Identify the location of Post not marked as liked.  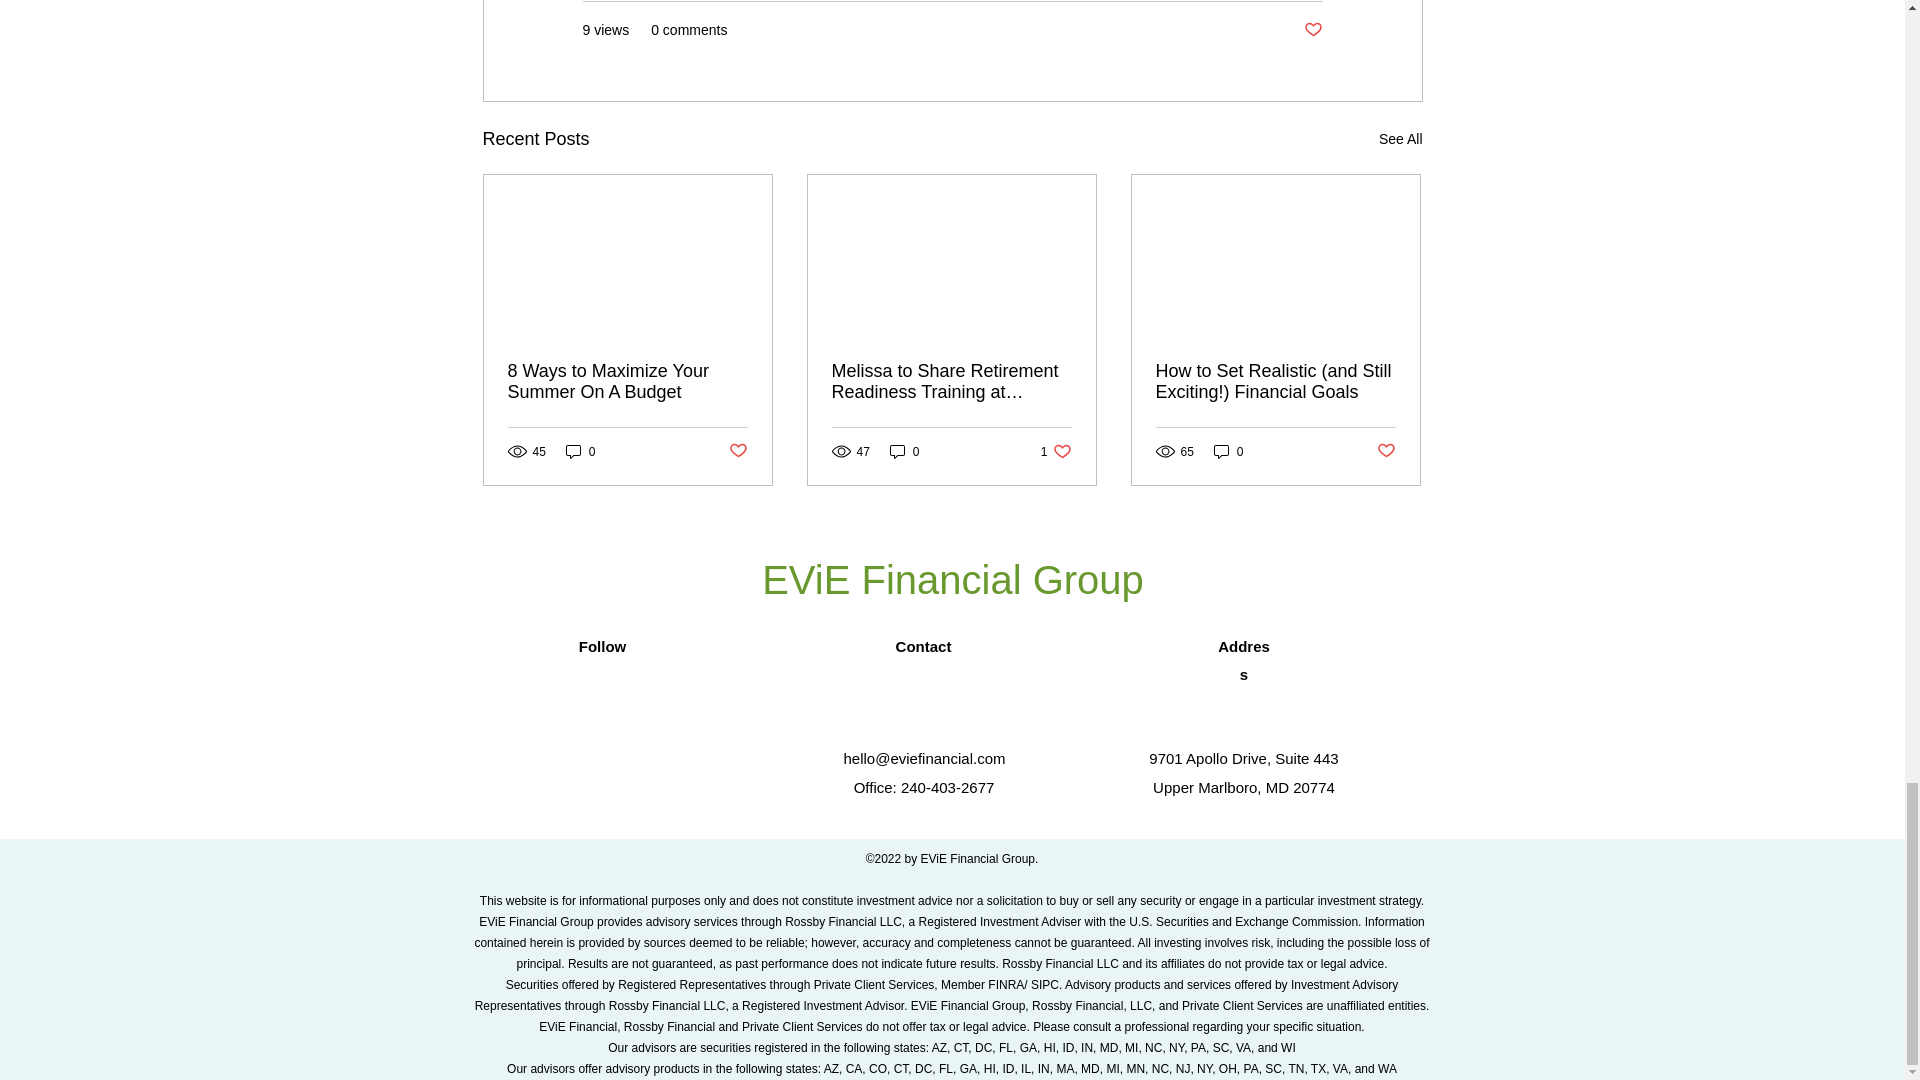
(1312, 30).